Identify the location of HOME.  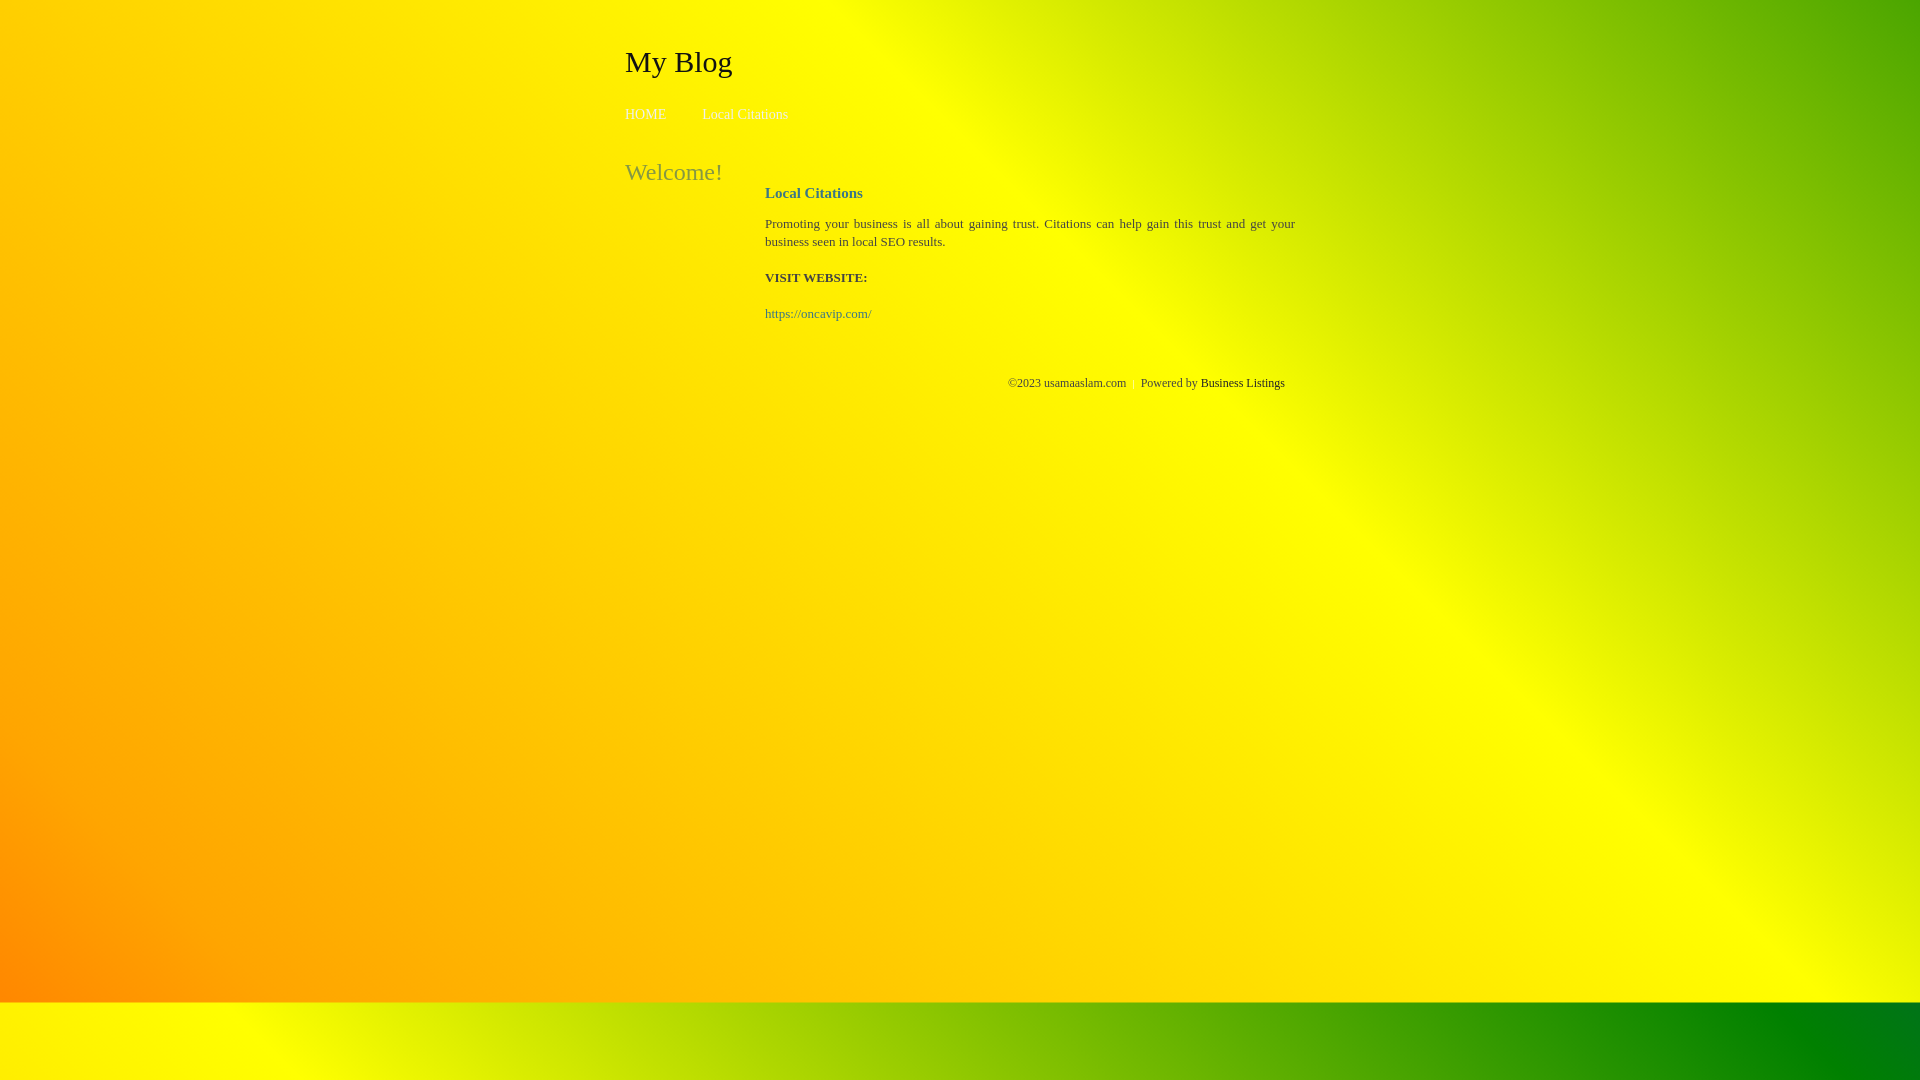
(646, 114).